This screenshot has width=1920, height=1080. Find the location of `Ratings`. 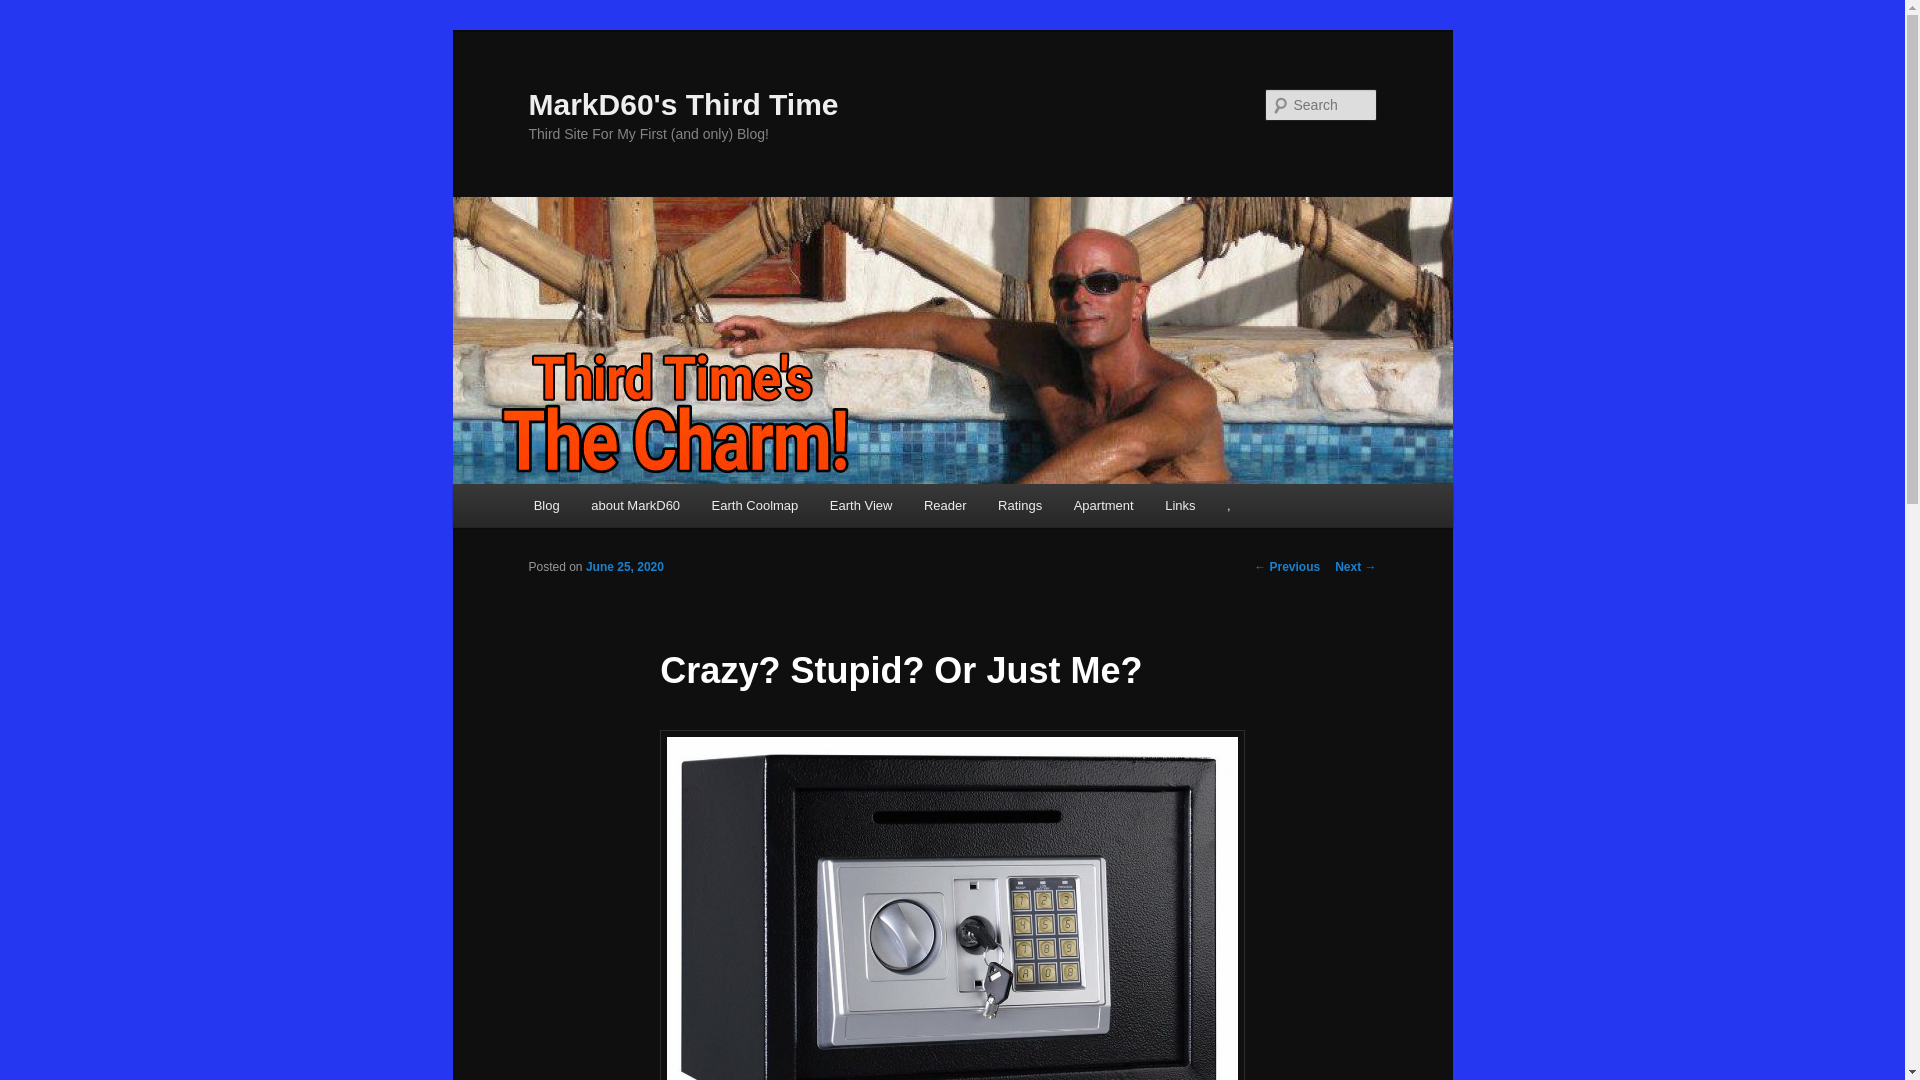

Ratings is located at coordinates (1019, 505).